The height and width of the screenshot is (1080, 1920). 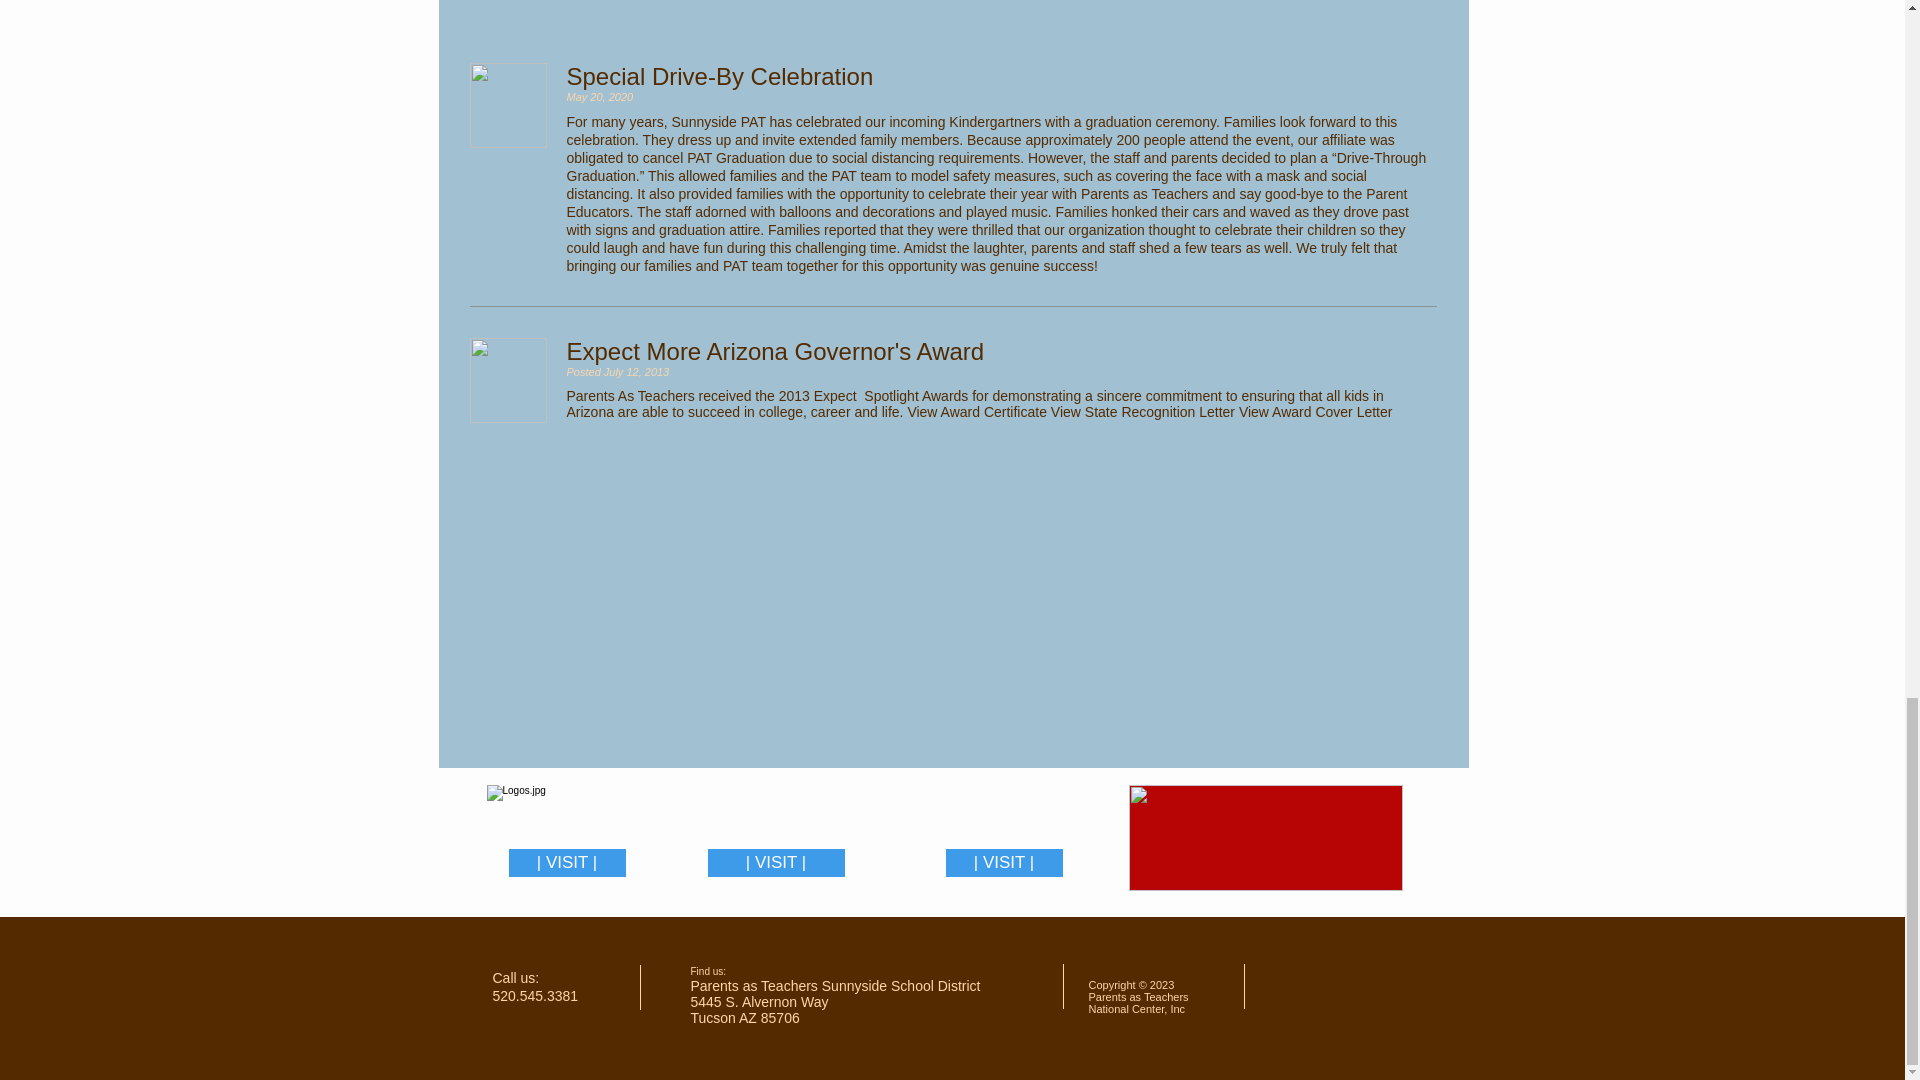 I want to click on State Recognition Letter View, so click(x=1174, y=412).